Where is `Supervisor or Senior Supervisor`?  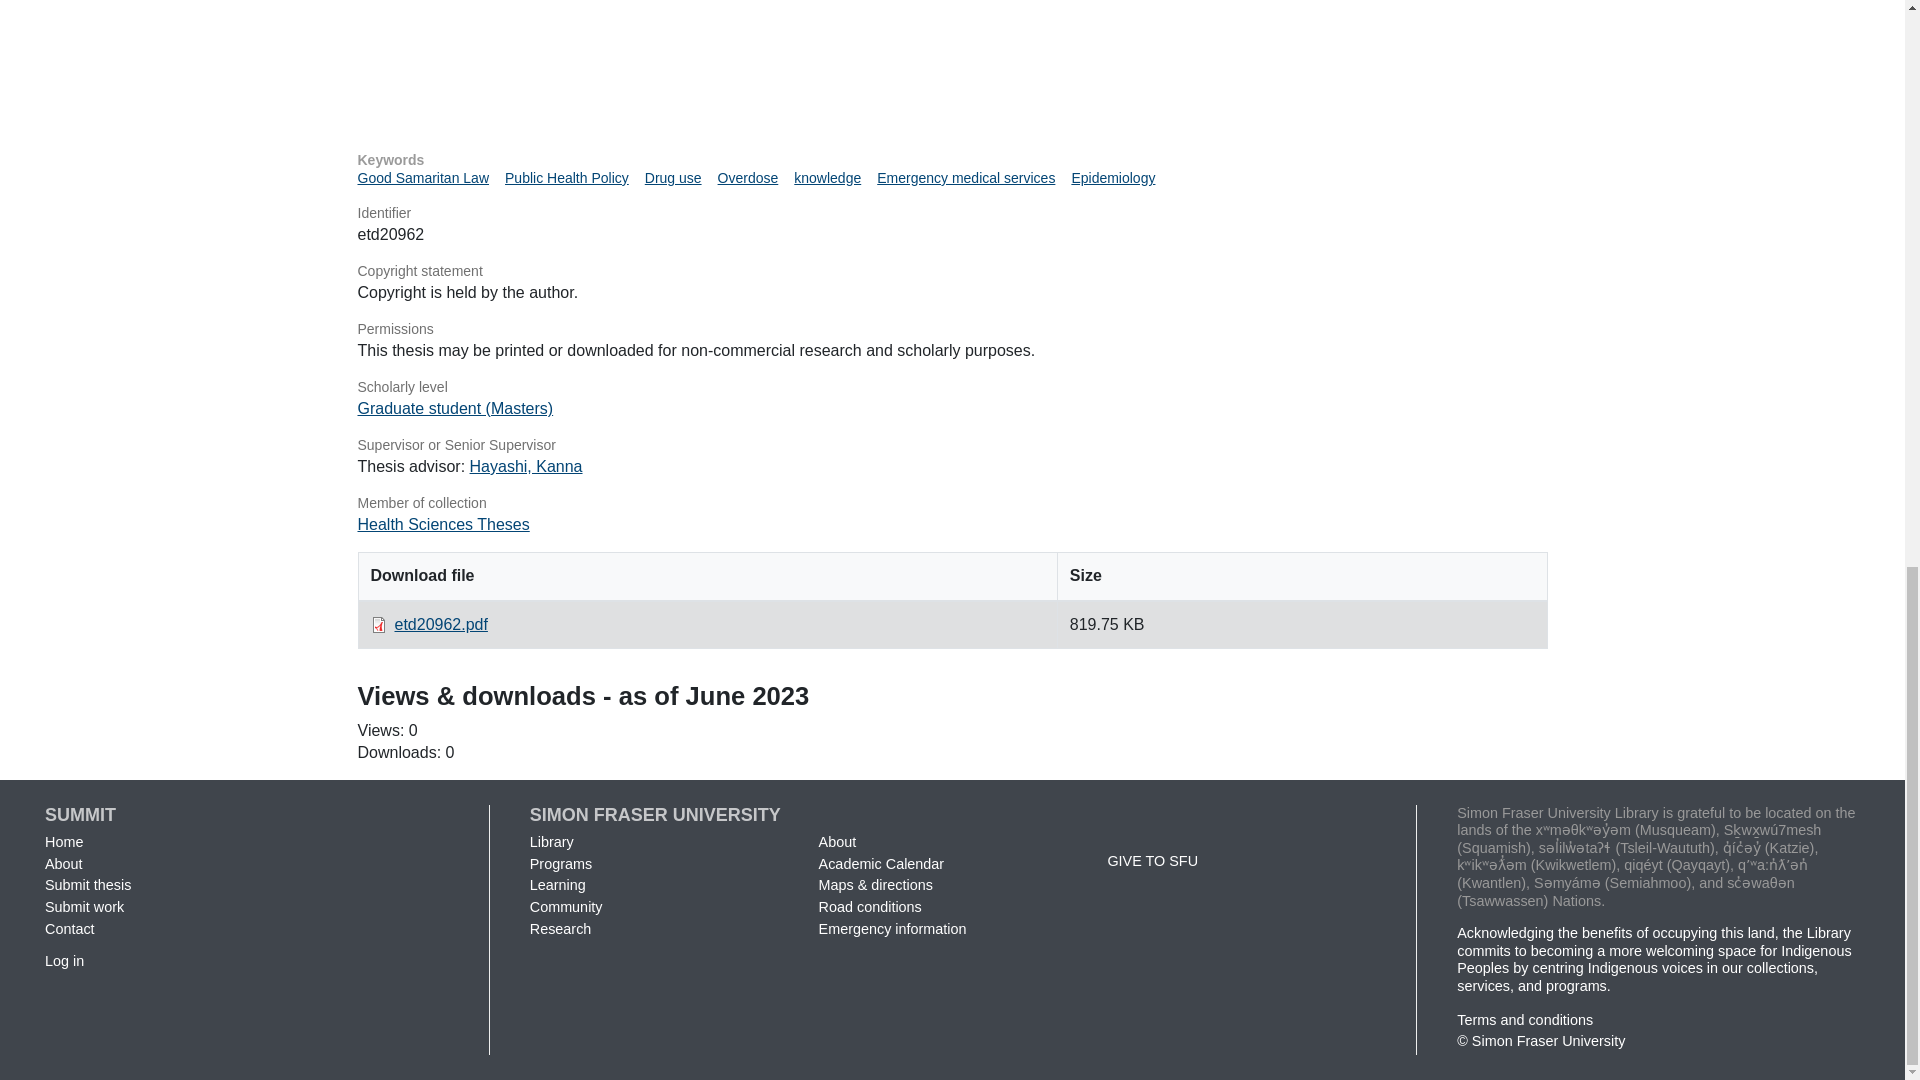 Supervisor or Senior Supervisor is located at coordinates (952, 446).